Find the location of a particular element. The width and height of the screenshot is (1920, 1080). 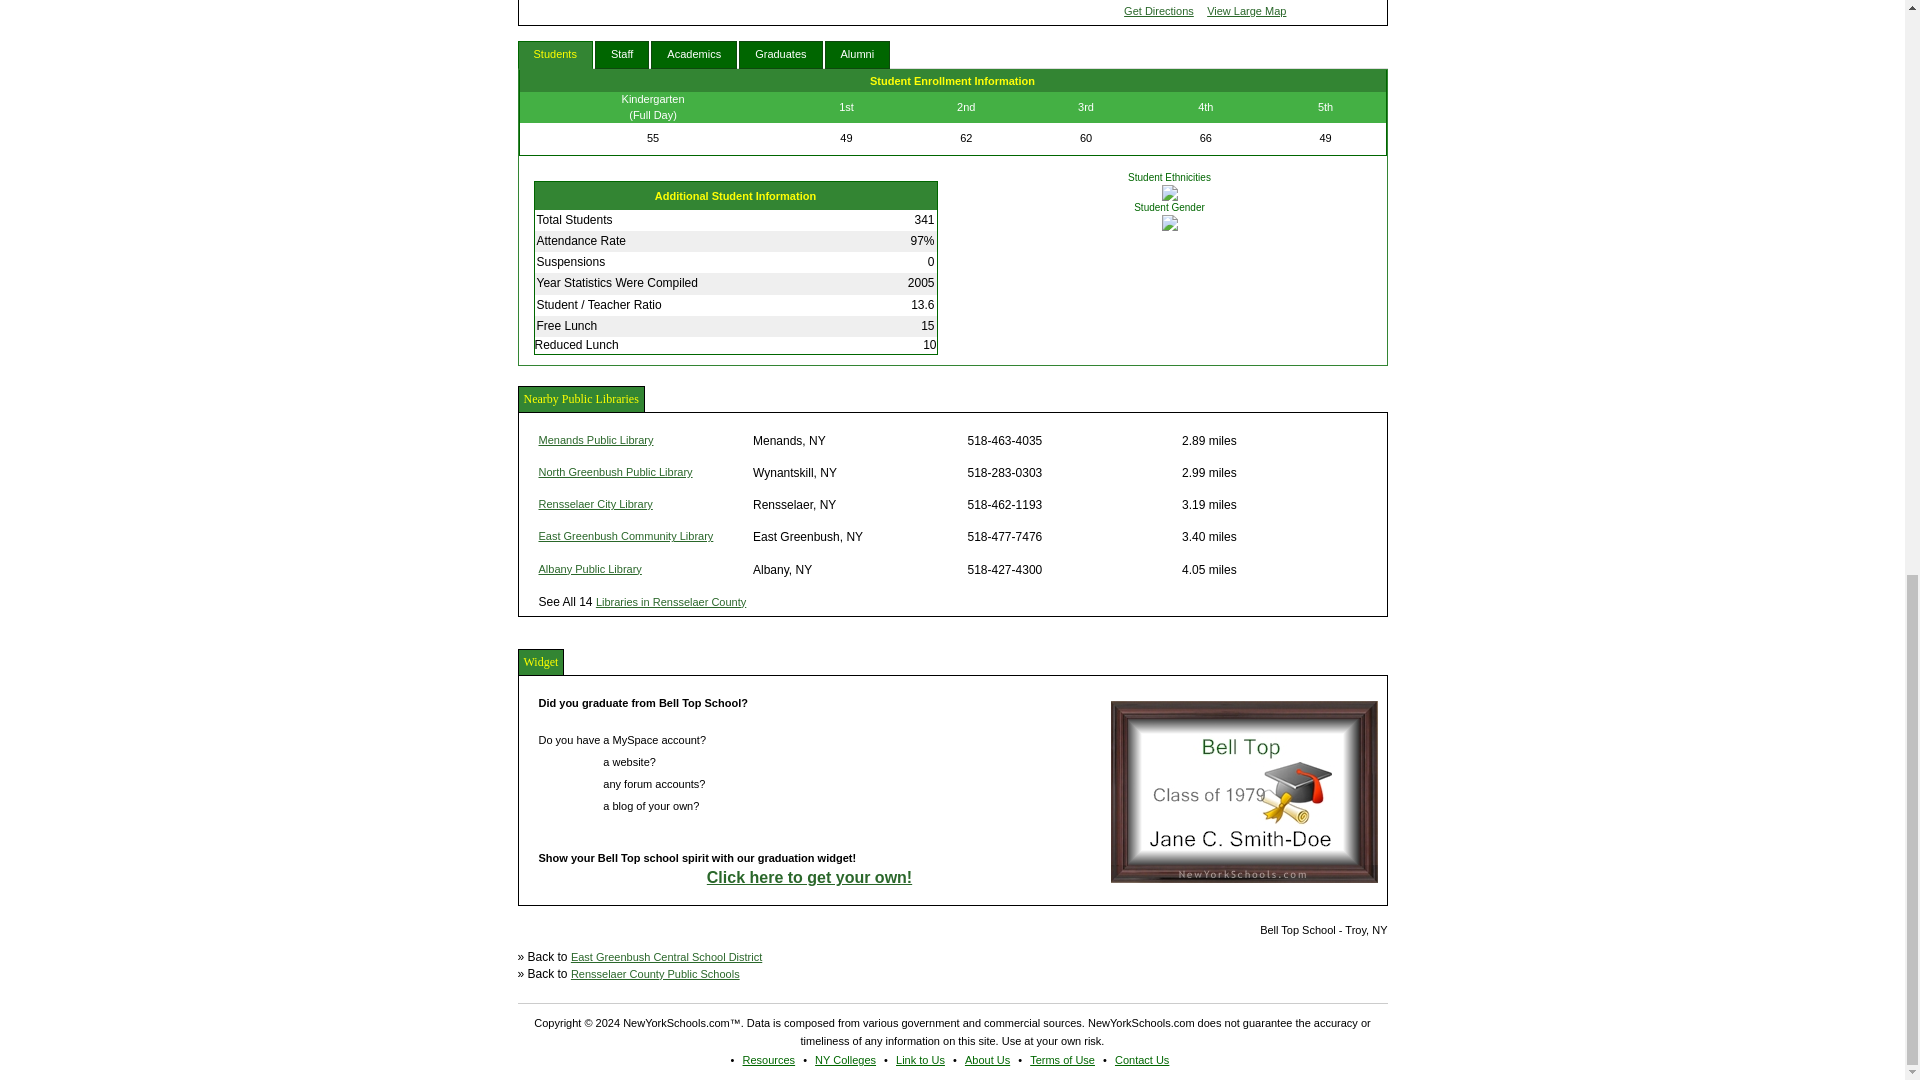

Get Directions is located at coordinates (1158, 11).